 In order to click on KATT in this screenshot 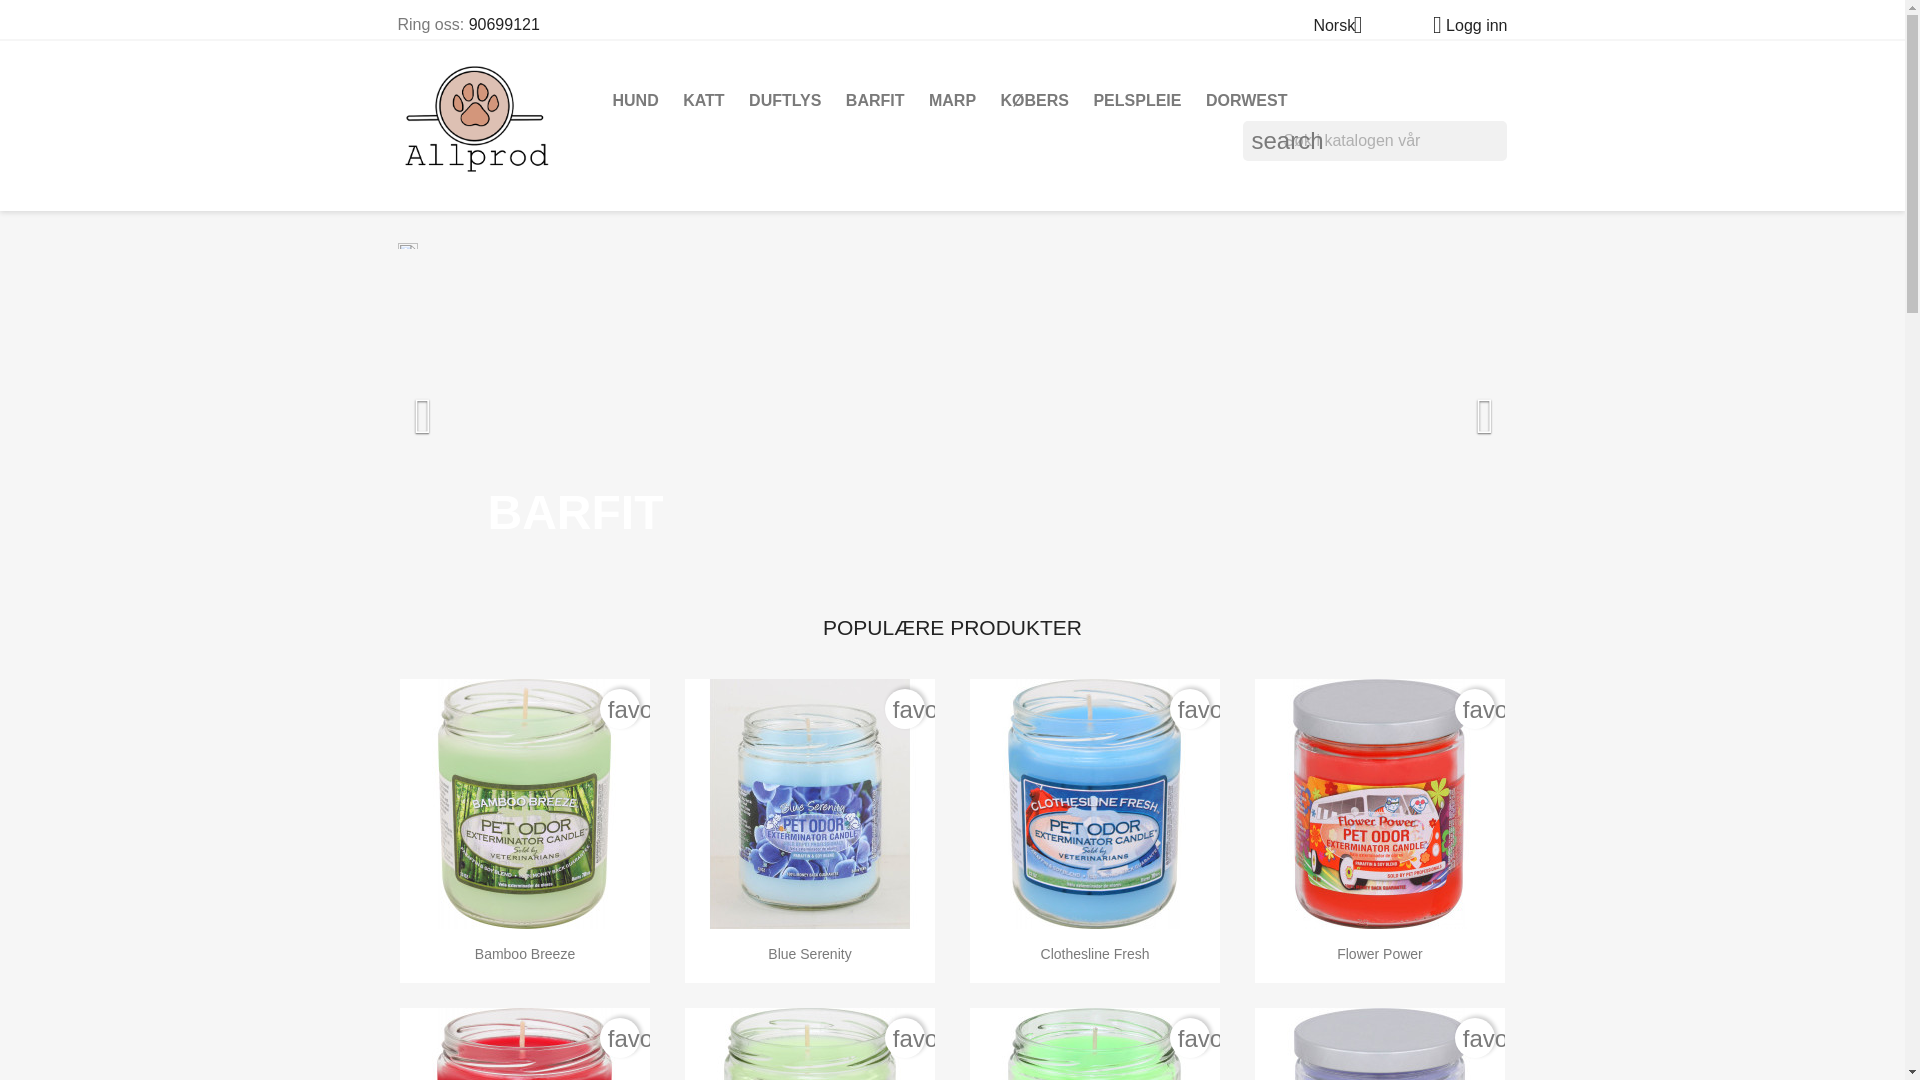, I will do `click(703, 100)`.